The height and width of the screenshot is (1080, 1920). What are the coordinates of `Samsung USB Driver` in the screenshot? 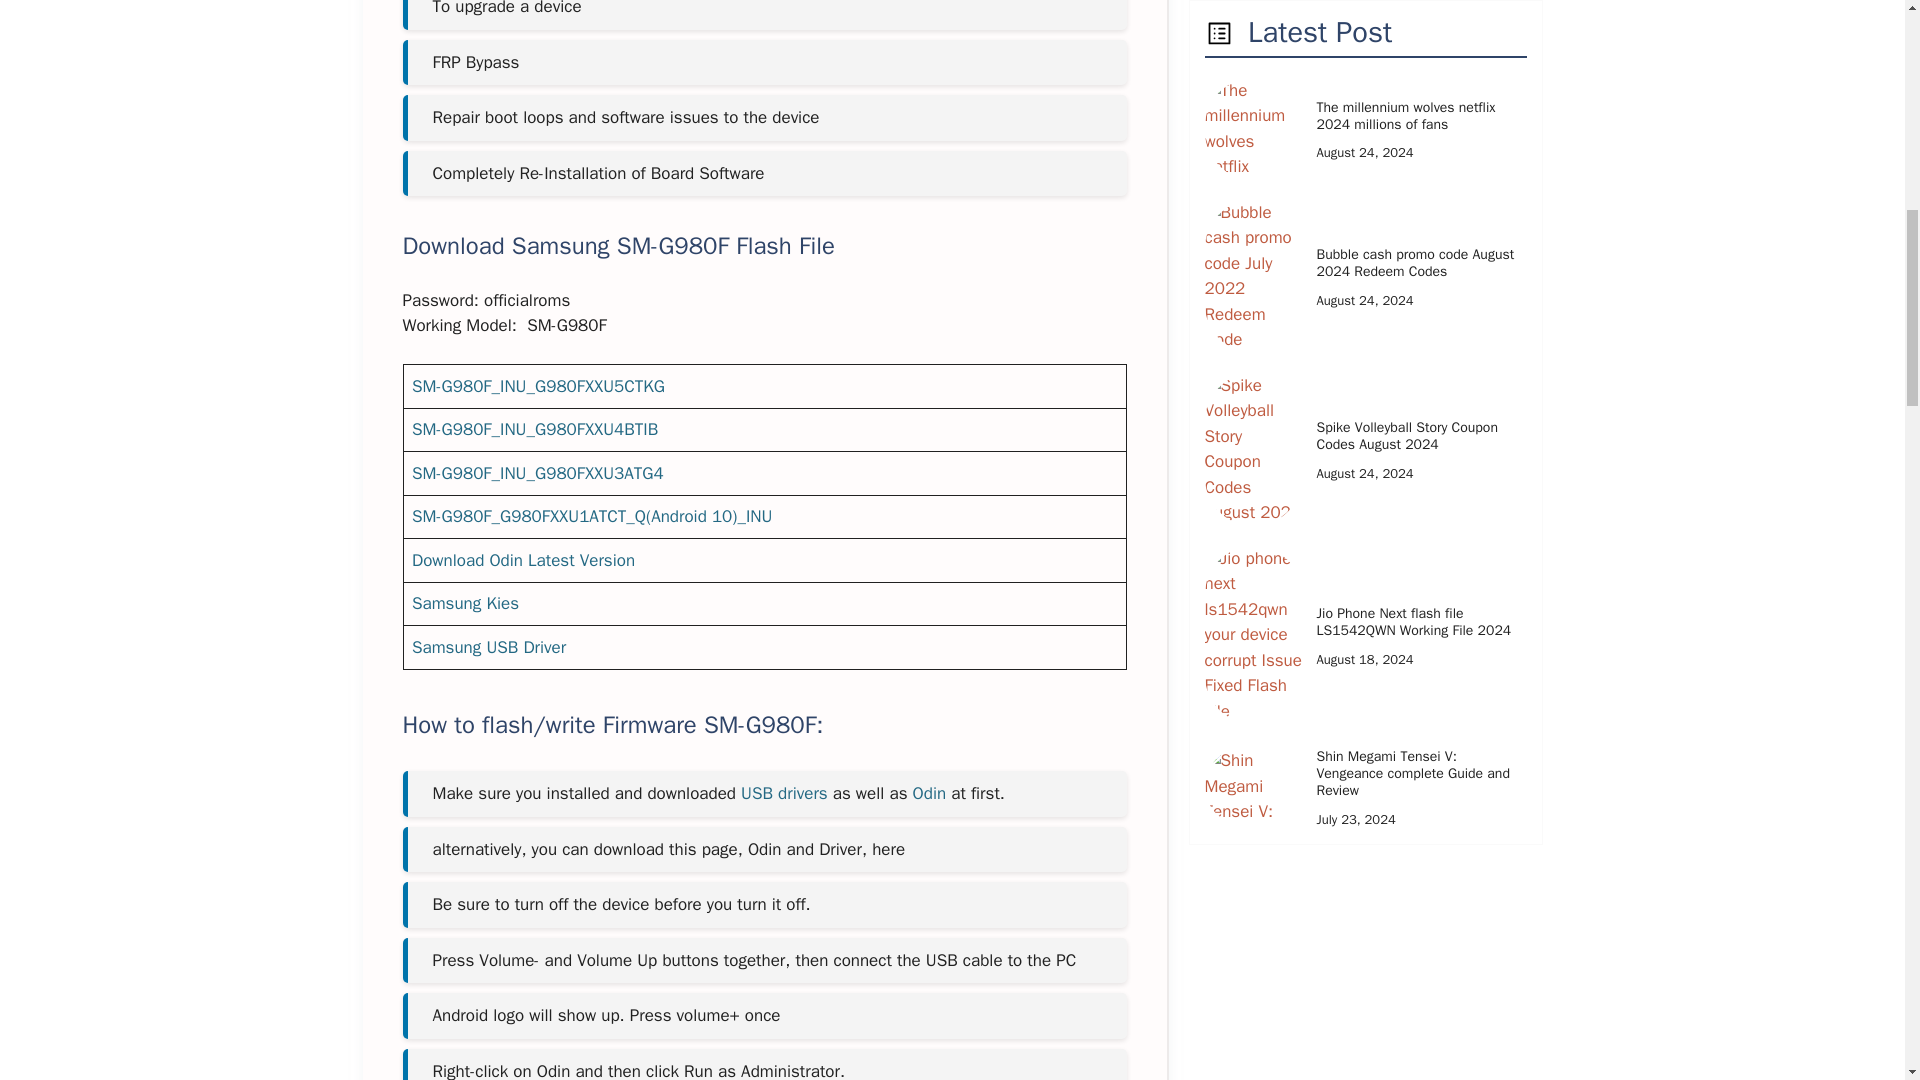 It's located at (489, 647).